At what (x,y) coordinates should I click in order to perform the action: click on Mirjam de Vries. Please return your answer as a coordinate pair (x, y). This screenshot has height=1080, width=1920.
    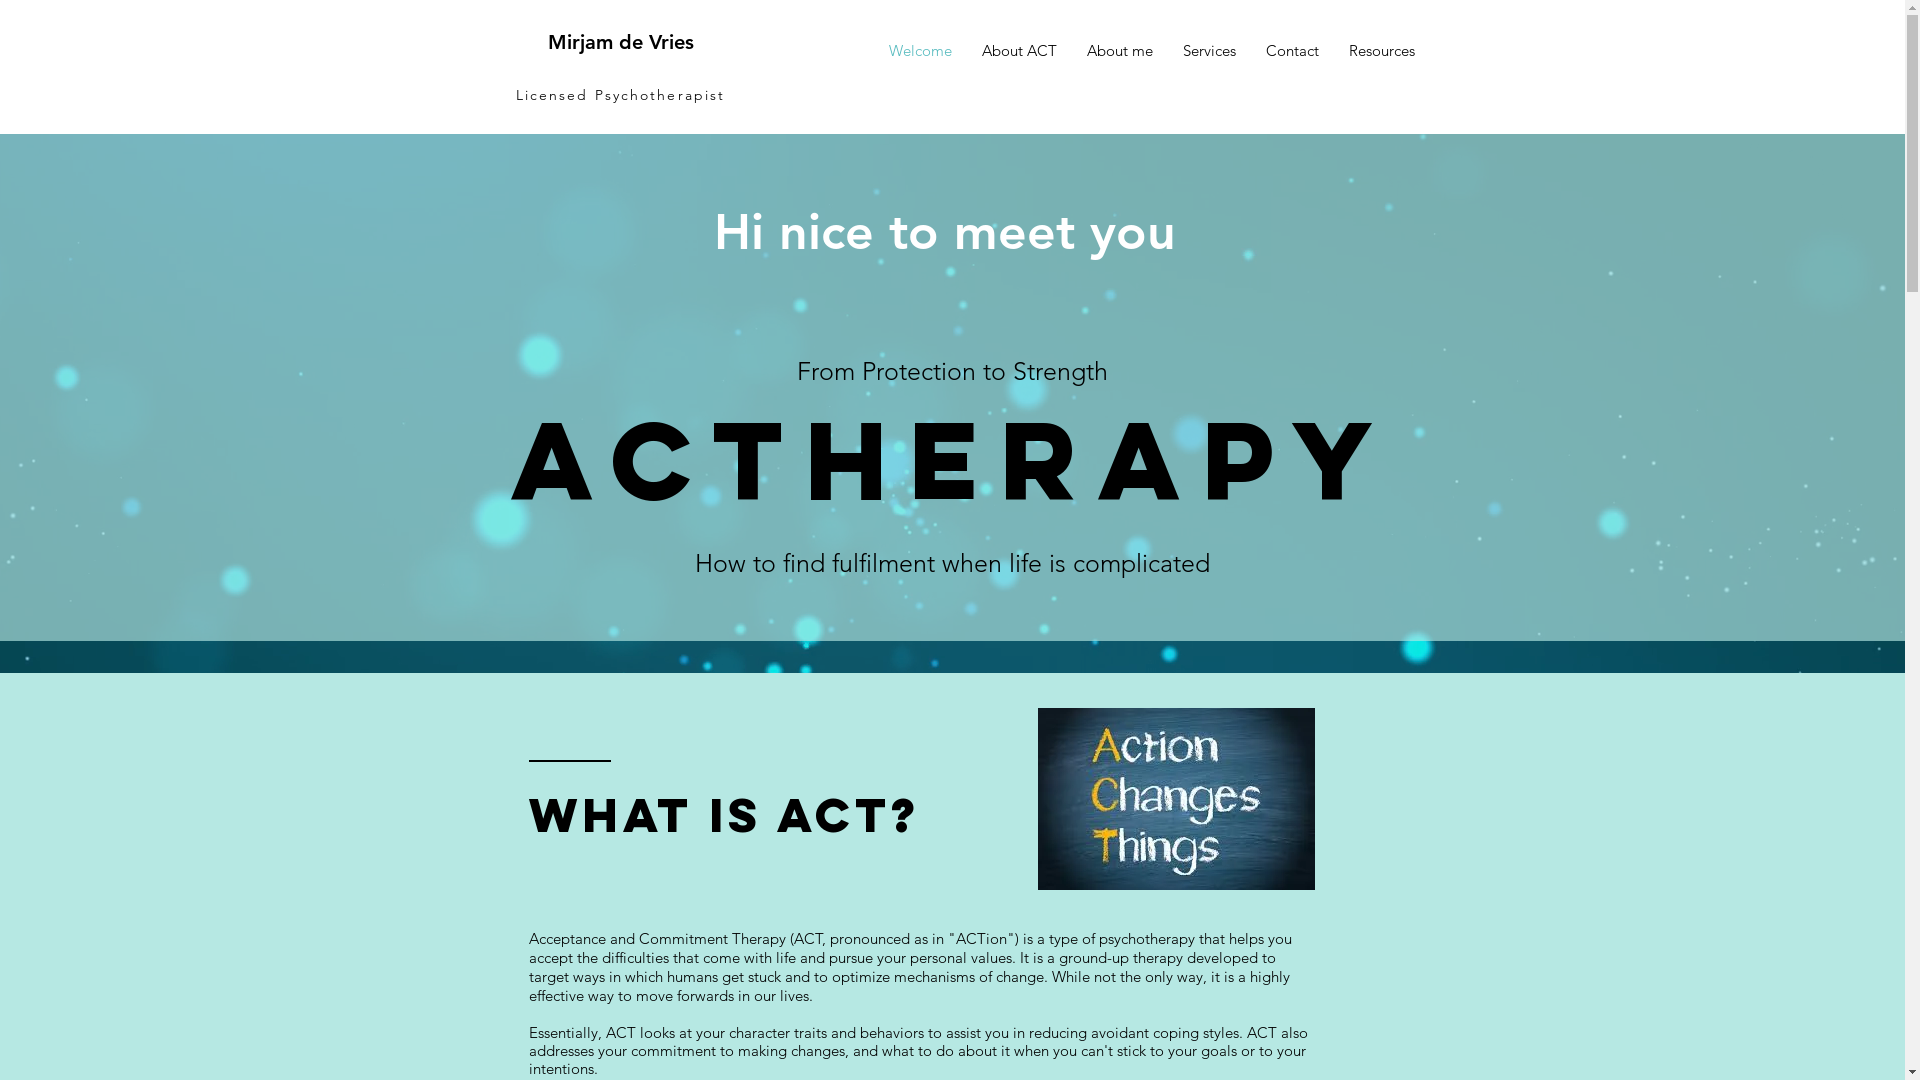
    Looking at the image, I should click on (621, 42).